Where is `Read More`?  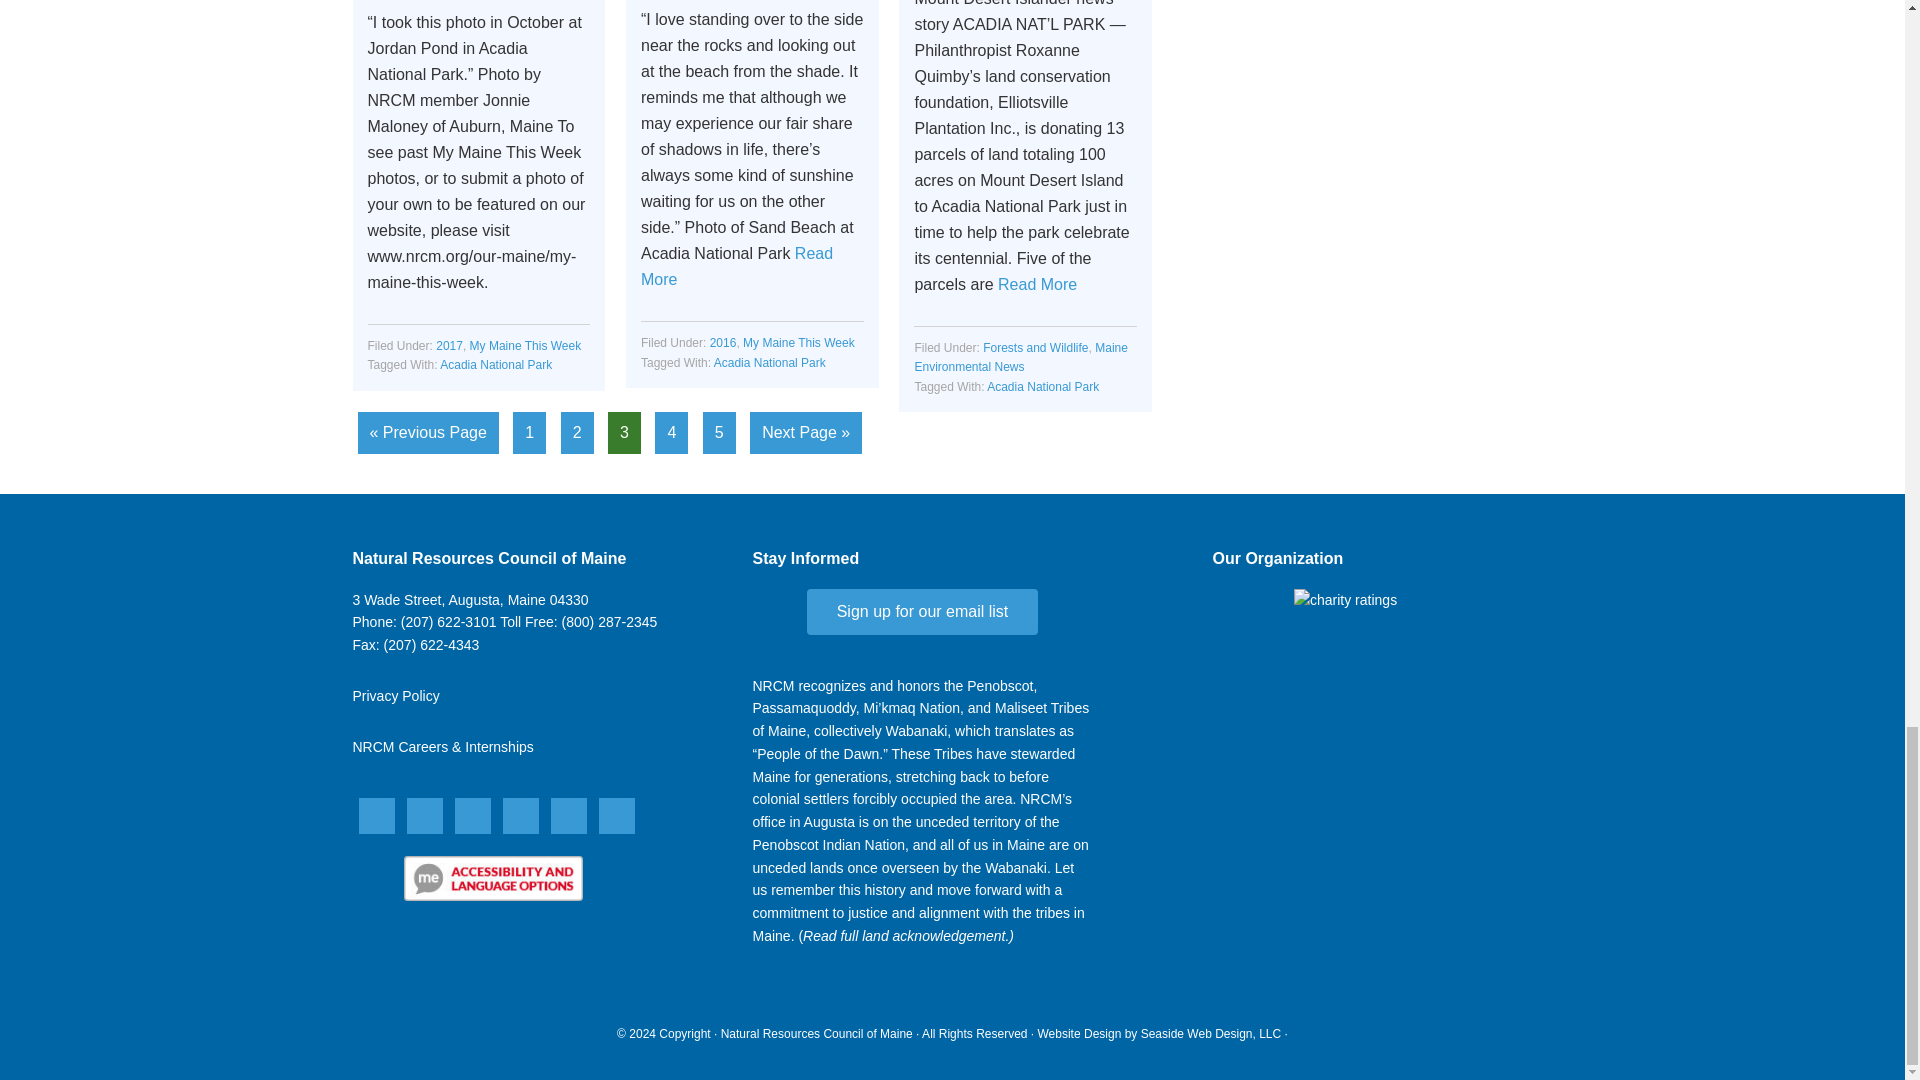
Read More is located at coordinates (1038, 284).